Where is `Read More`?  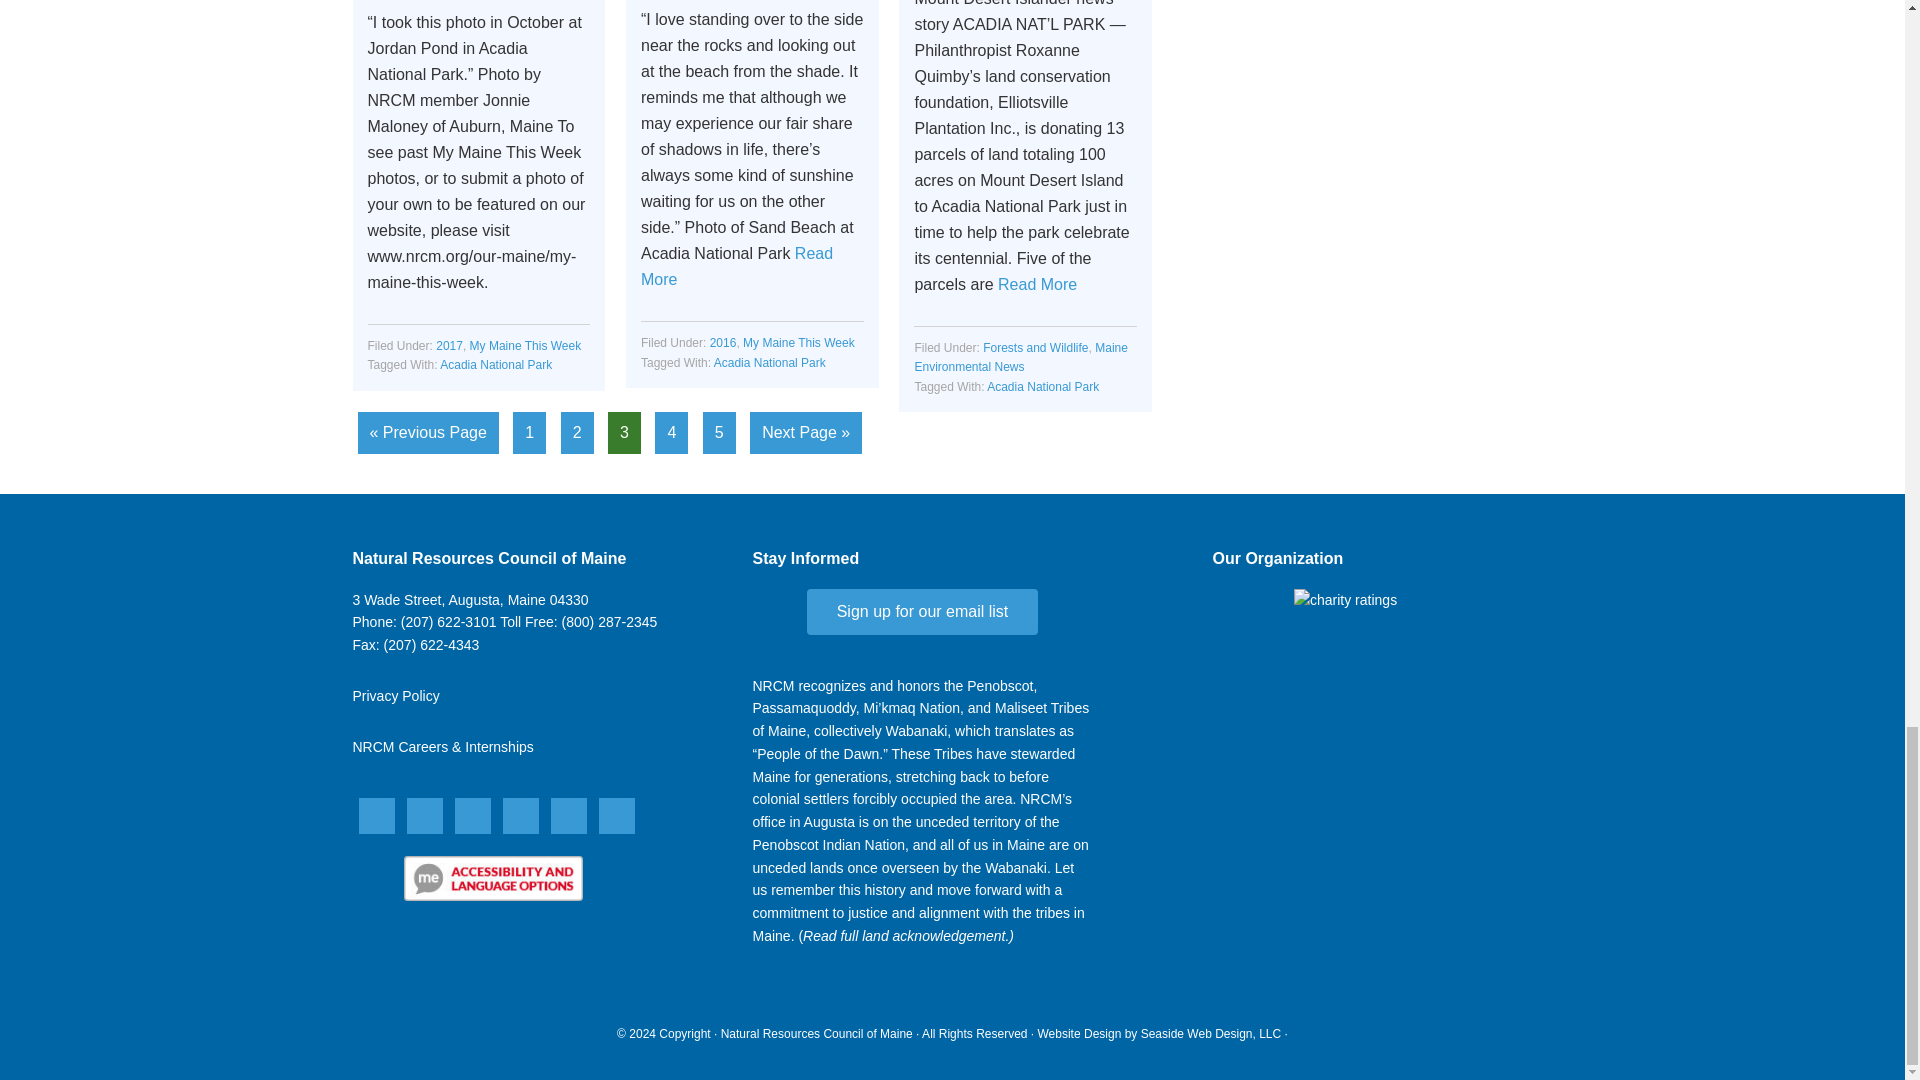
Read More is located at coordinates (1038, 284).